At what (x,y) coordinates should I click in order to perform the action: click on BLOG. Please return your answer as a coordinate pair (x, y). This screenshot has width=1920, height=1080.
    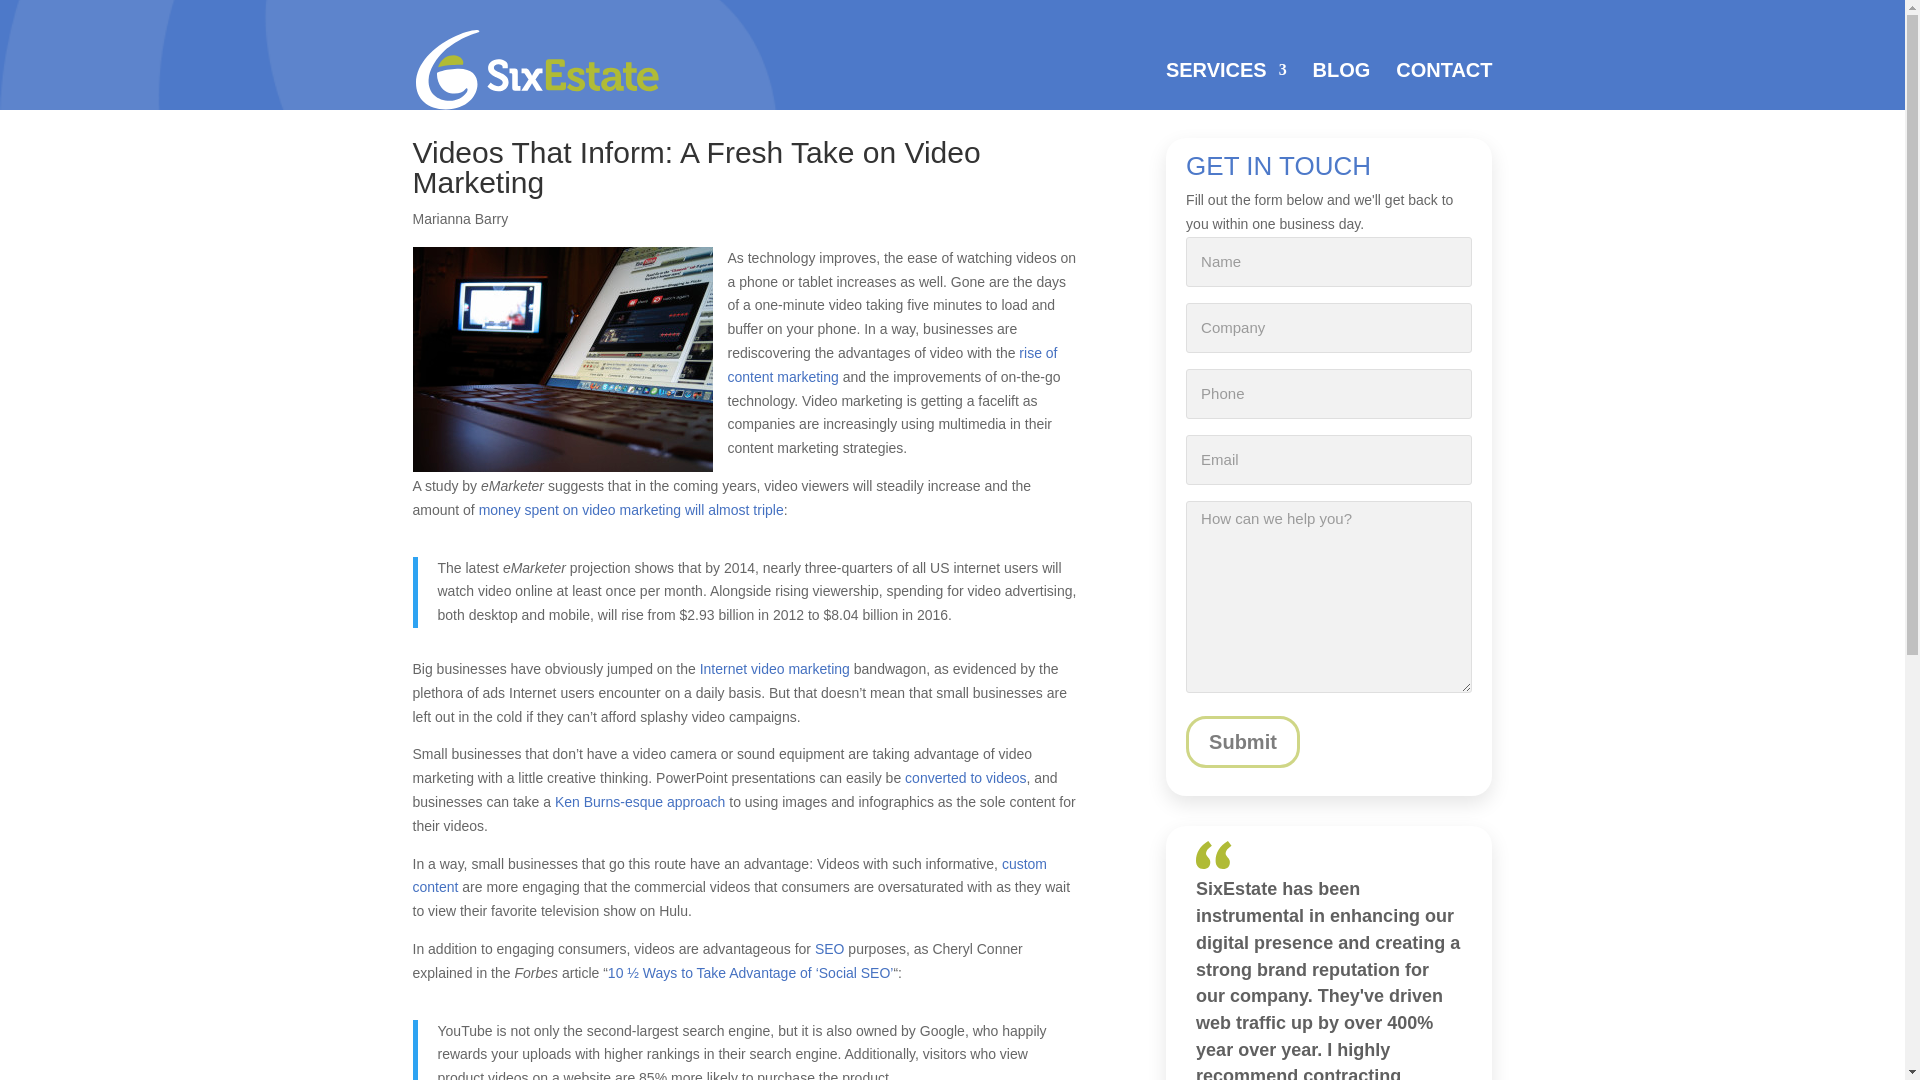
    Looking at the image, I should click on (1342, 86).